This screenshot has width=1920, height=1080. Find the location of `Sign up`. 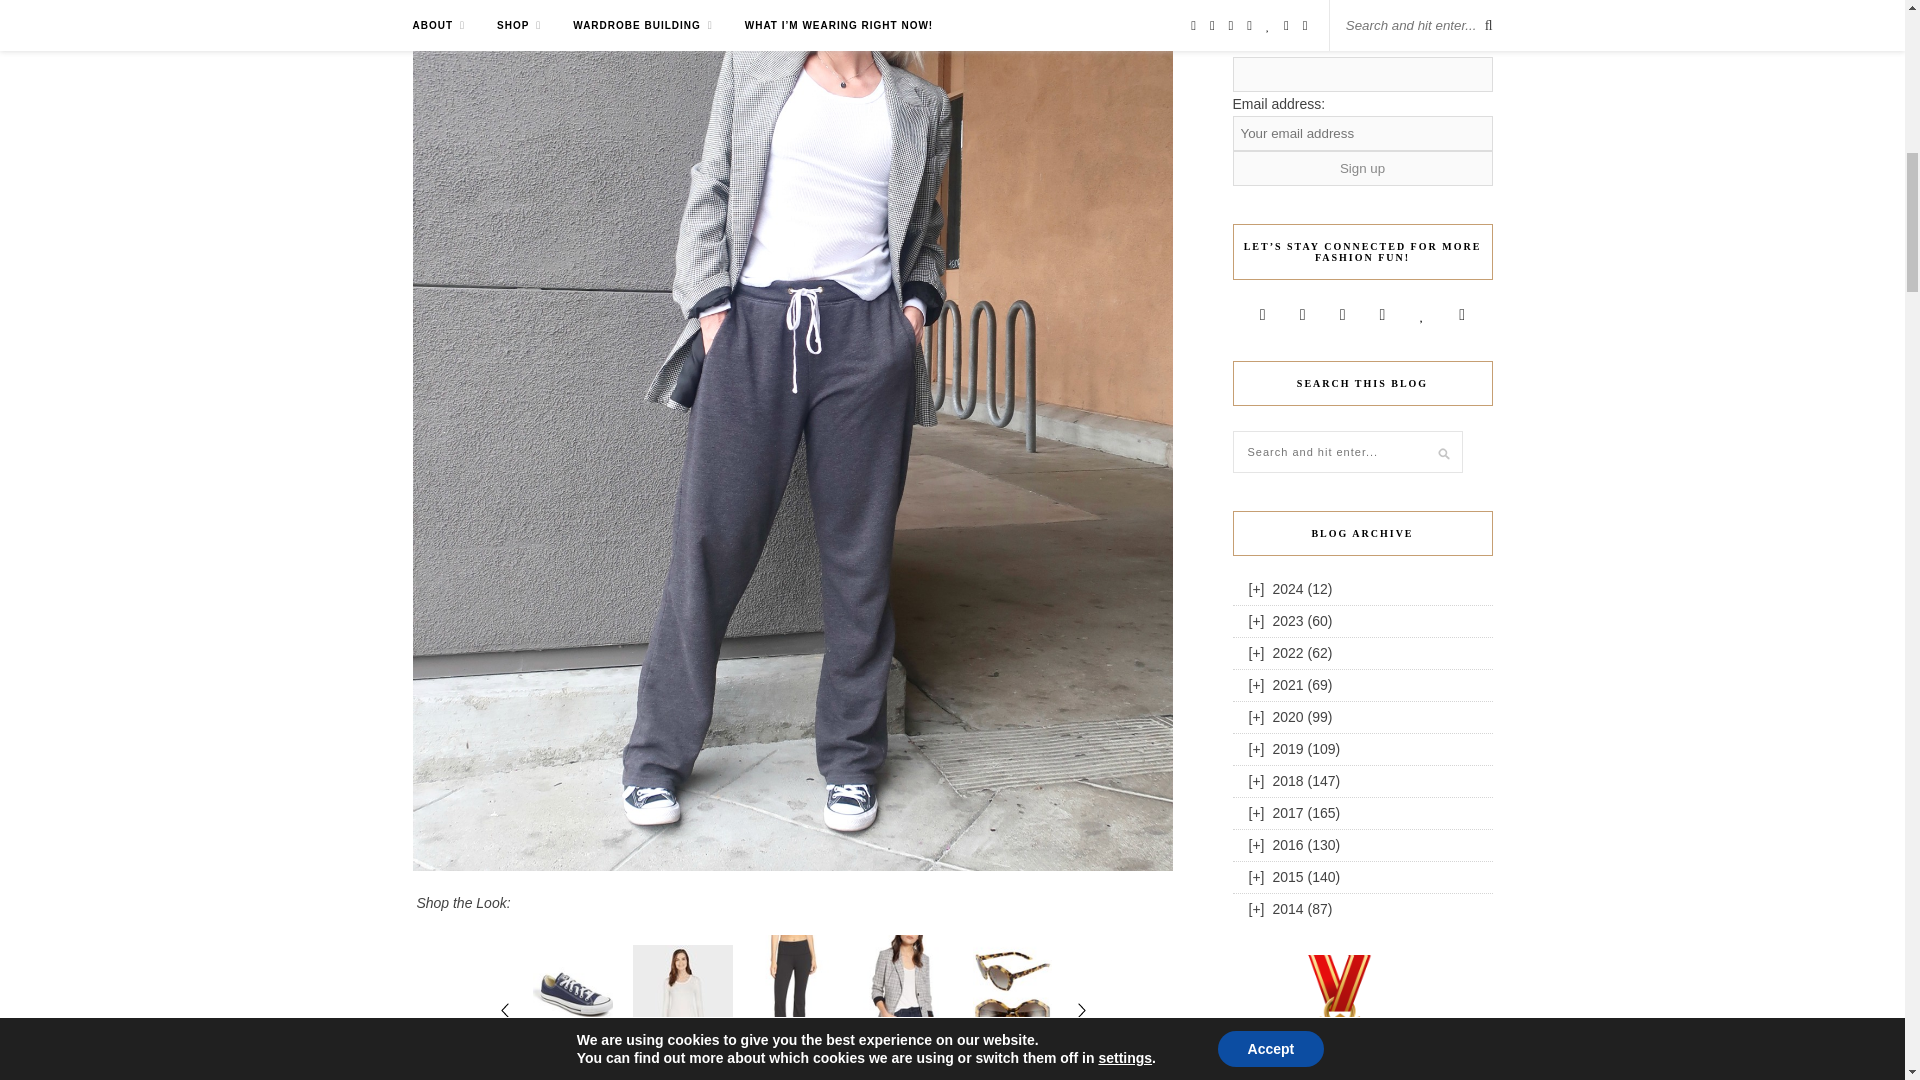

Sign up is located at coordinates (1362, 168).